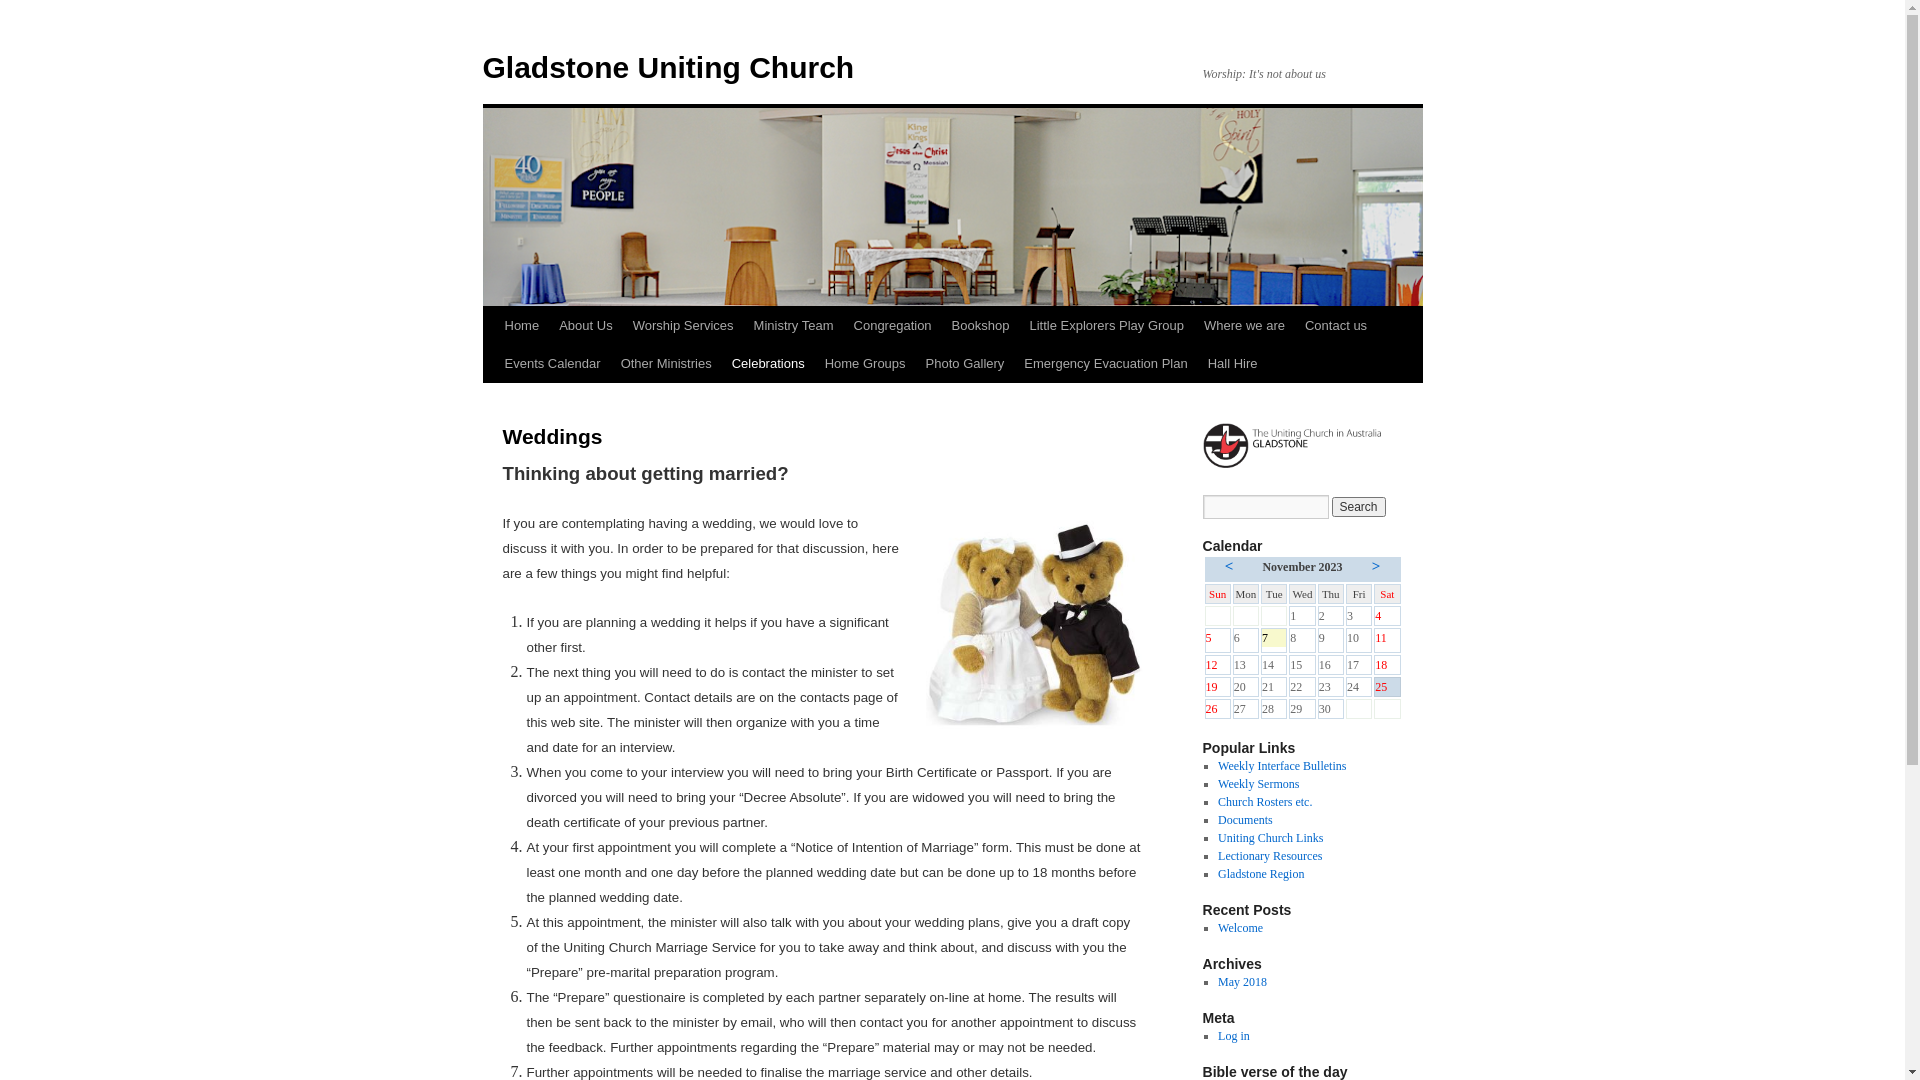  Describe the element at coordinates (1265, 802) in the screenshot. I see `Church Rosters etc.` at that location.